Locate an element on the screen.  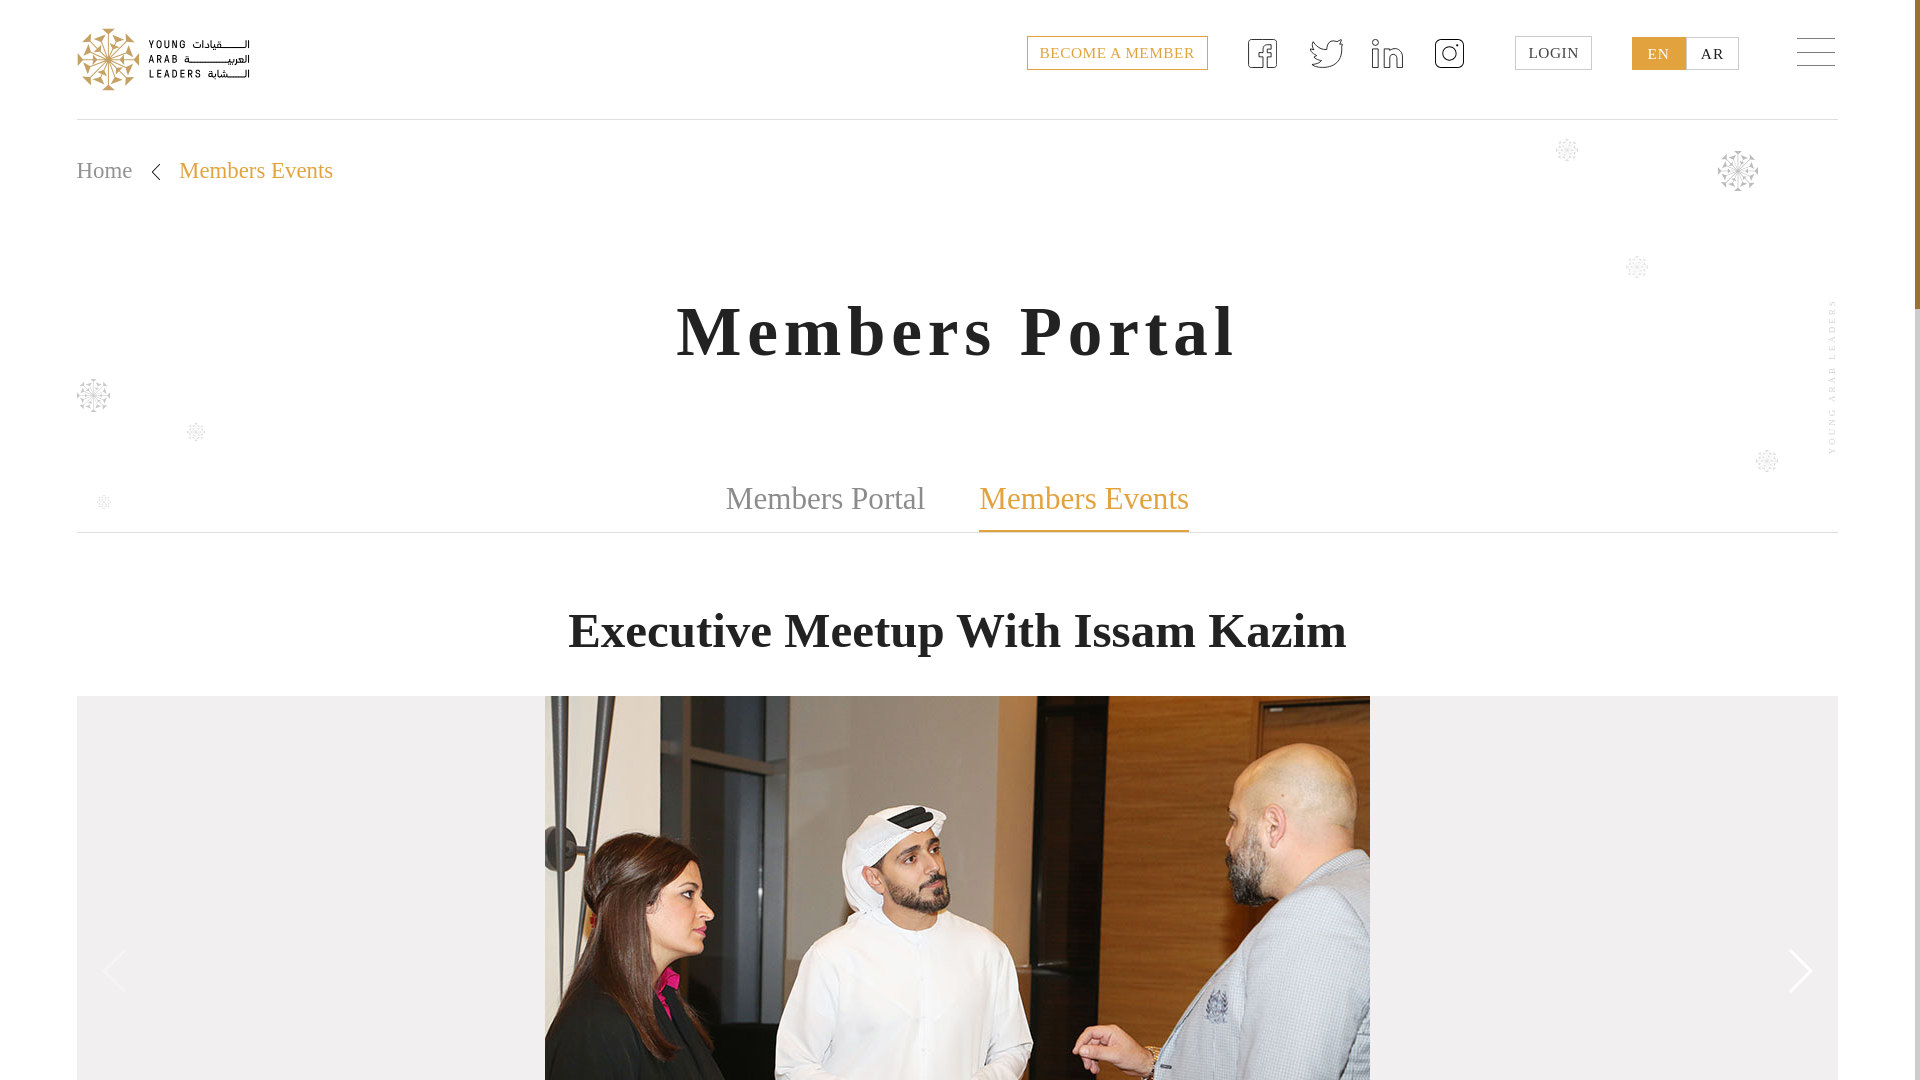
AR is located at coordinates (1712, 53).